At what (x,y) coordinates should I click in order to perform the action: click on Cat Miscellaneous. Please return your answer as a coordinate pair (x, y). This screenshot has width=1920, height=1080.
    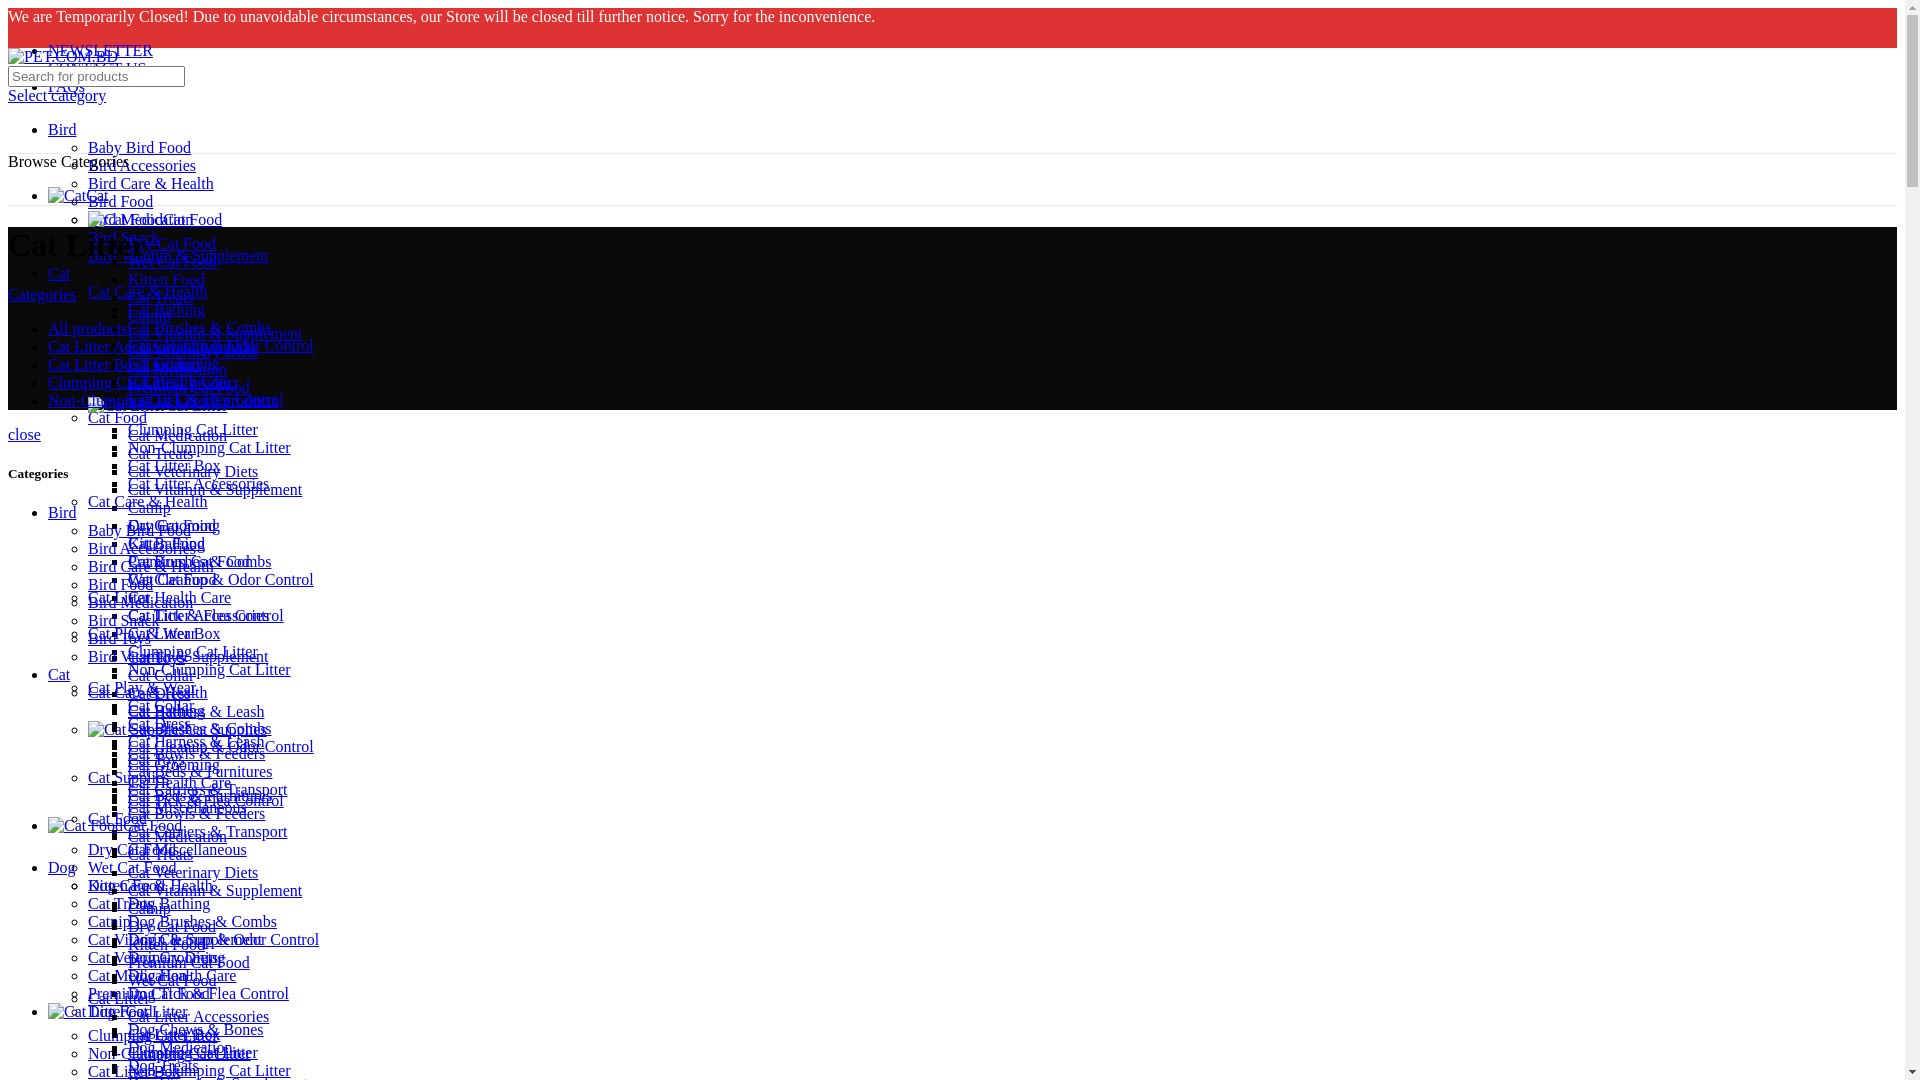
    Looking at the image, I should click on (187, 850).